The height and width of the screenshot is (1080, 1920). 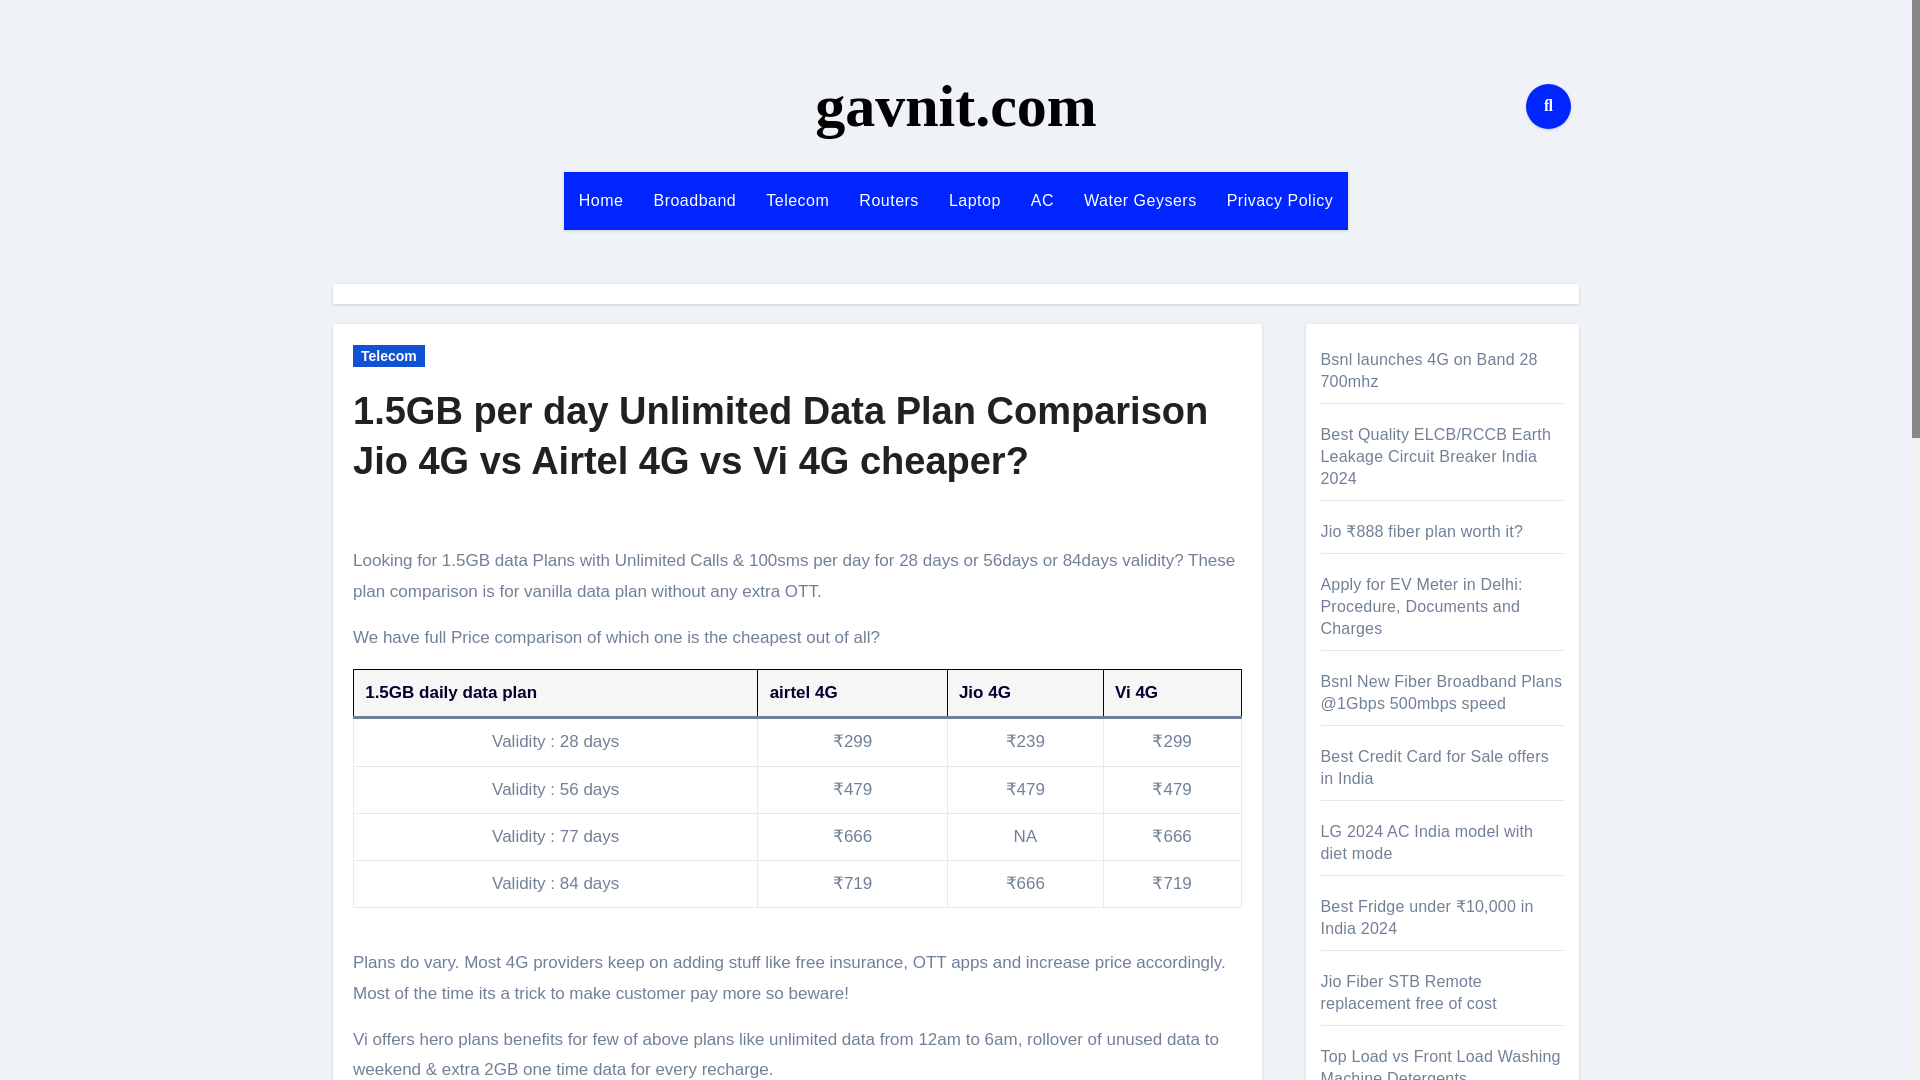 What do you see at coordinates (974, 200) in the screenshot?
I see `Laptop` at bounding box center [974, 200].